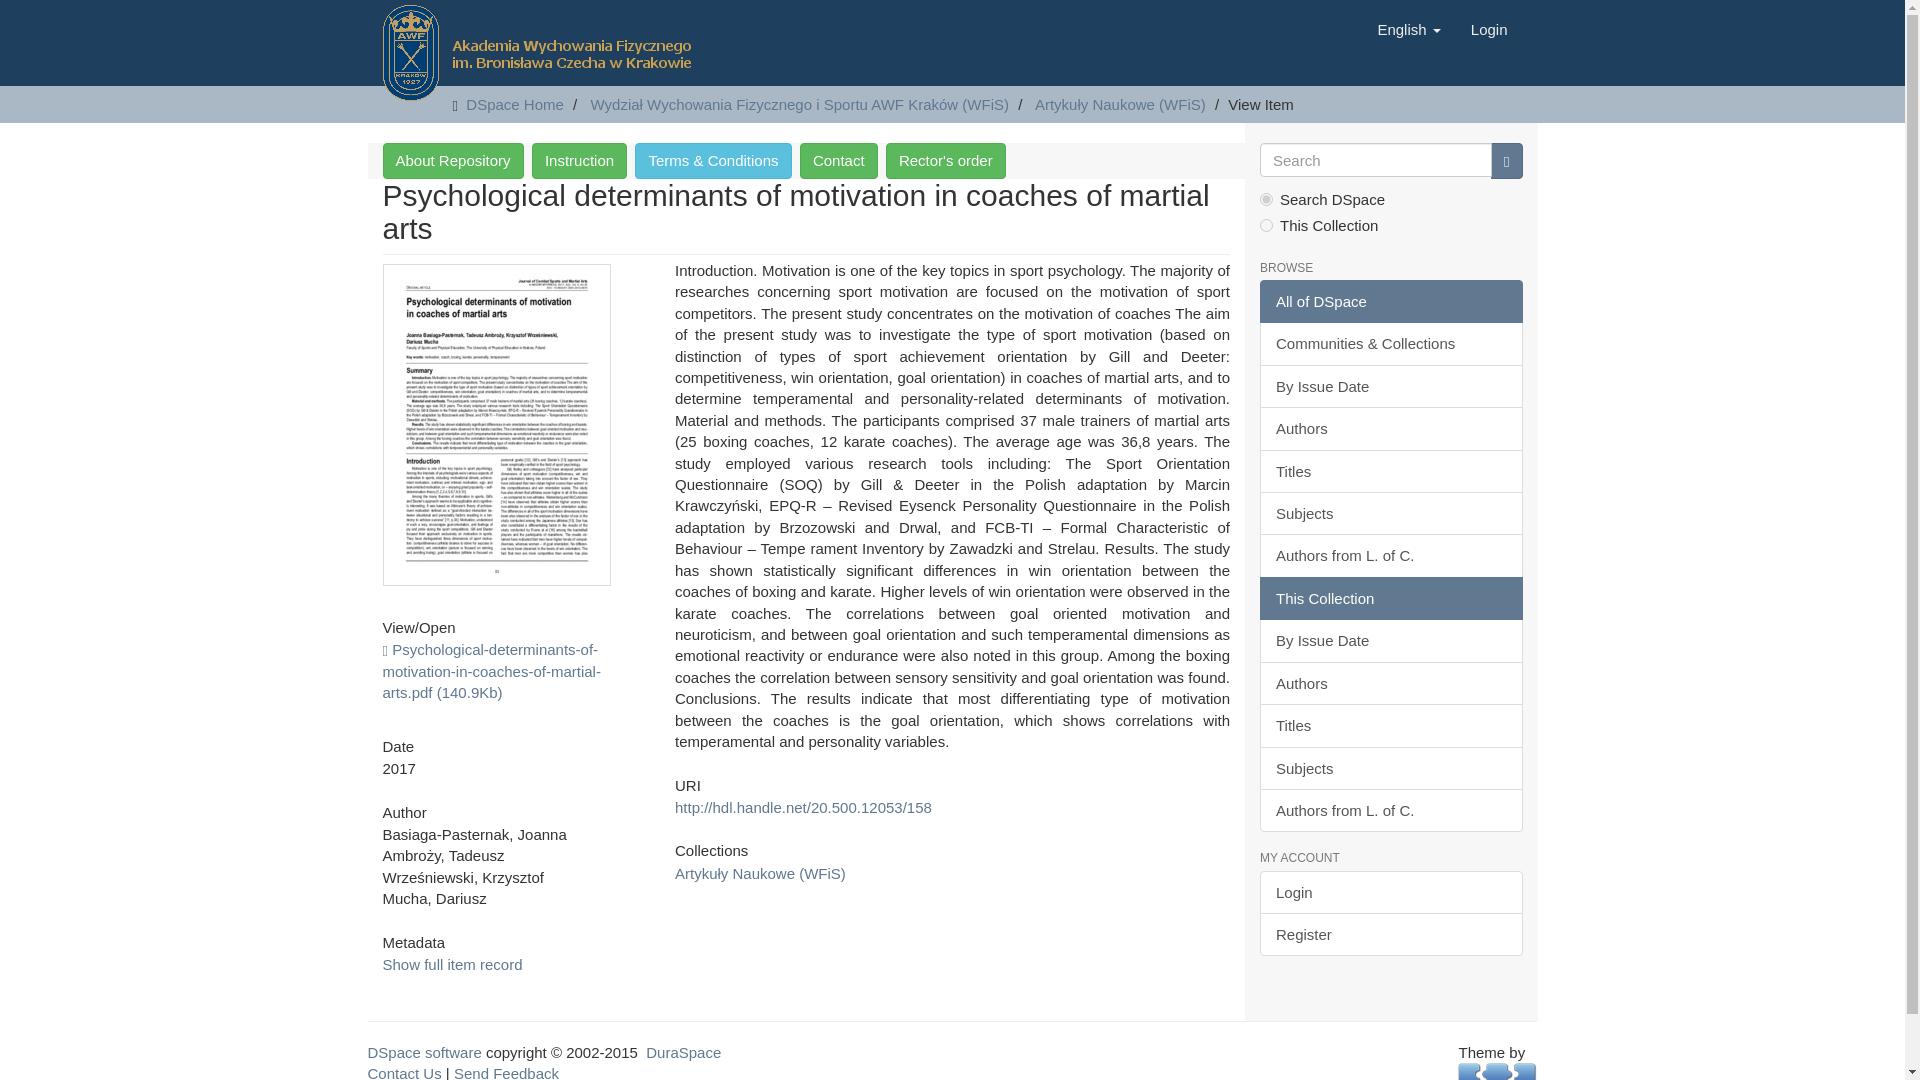 This screenshot has height=1080, width=1920. Describe the element at coordinates (452, 964) in the screenshot. I see `Show full item record` at that location.